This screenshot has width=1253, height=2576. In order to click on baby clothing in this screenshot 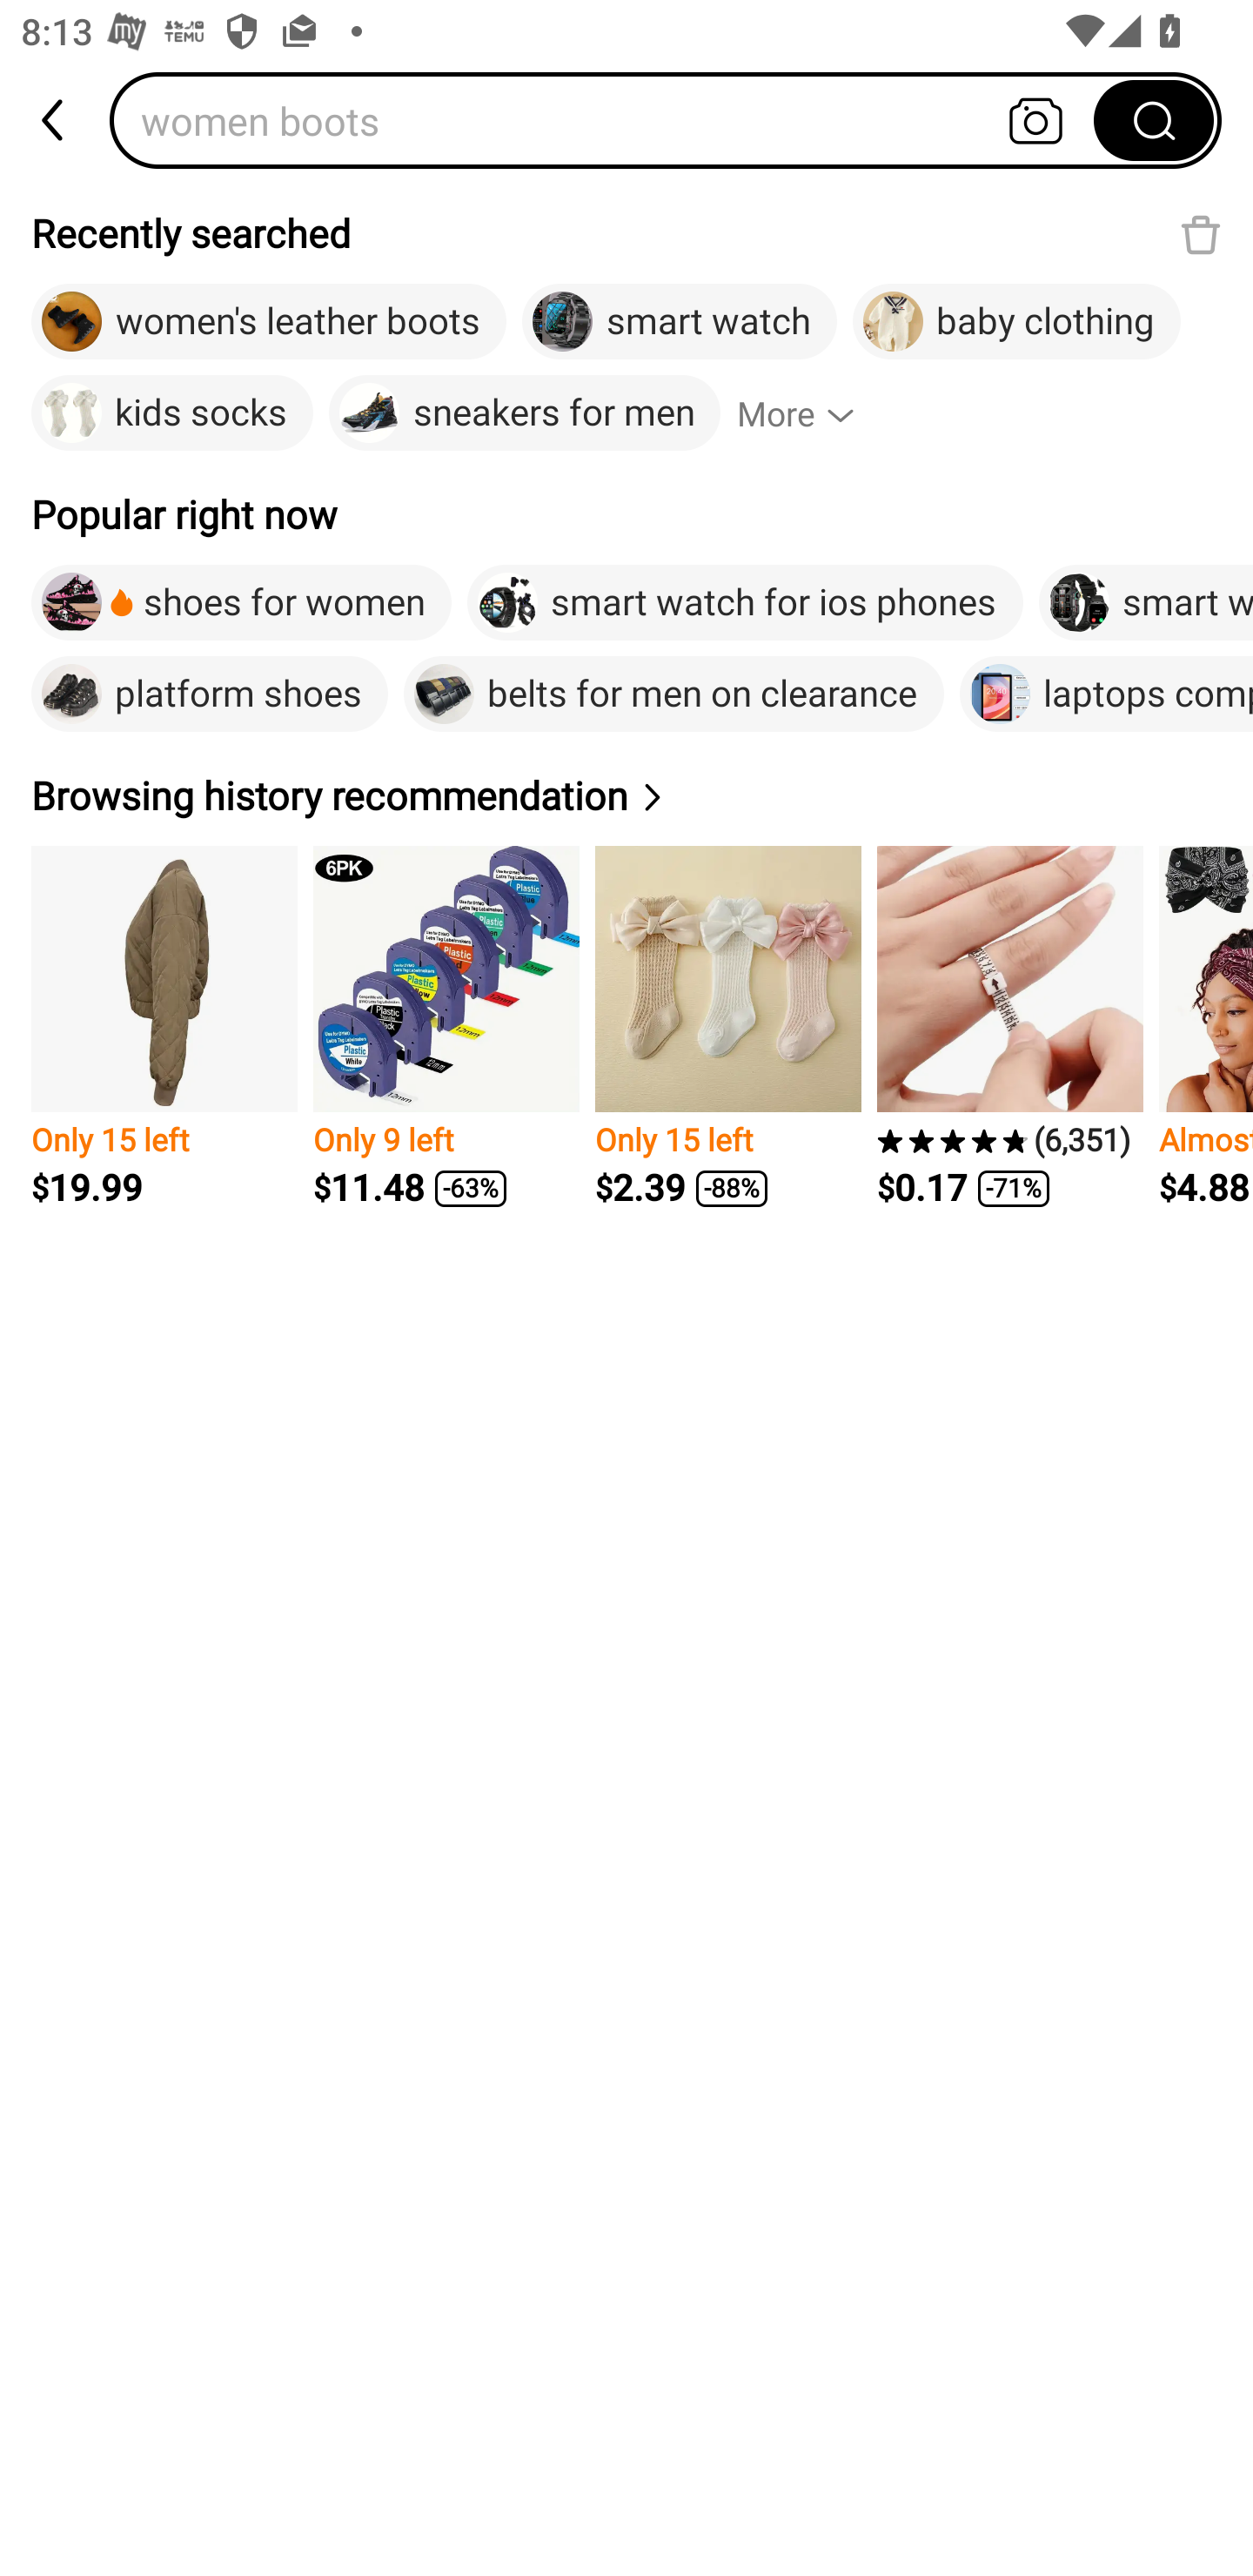, I will do `click(1016, 322)`.